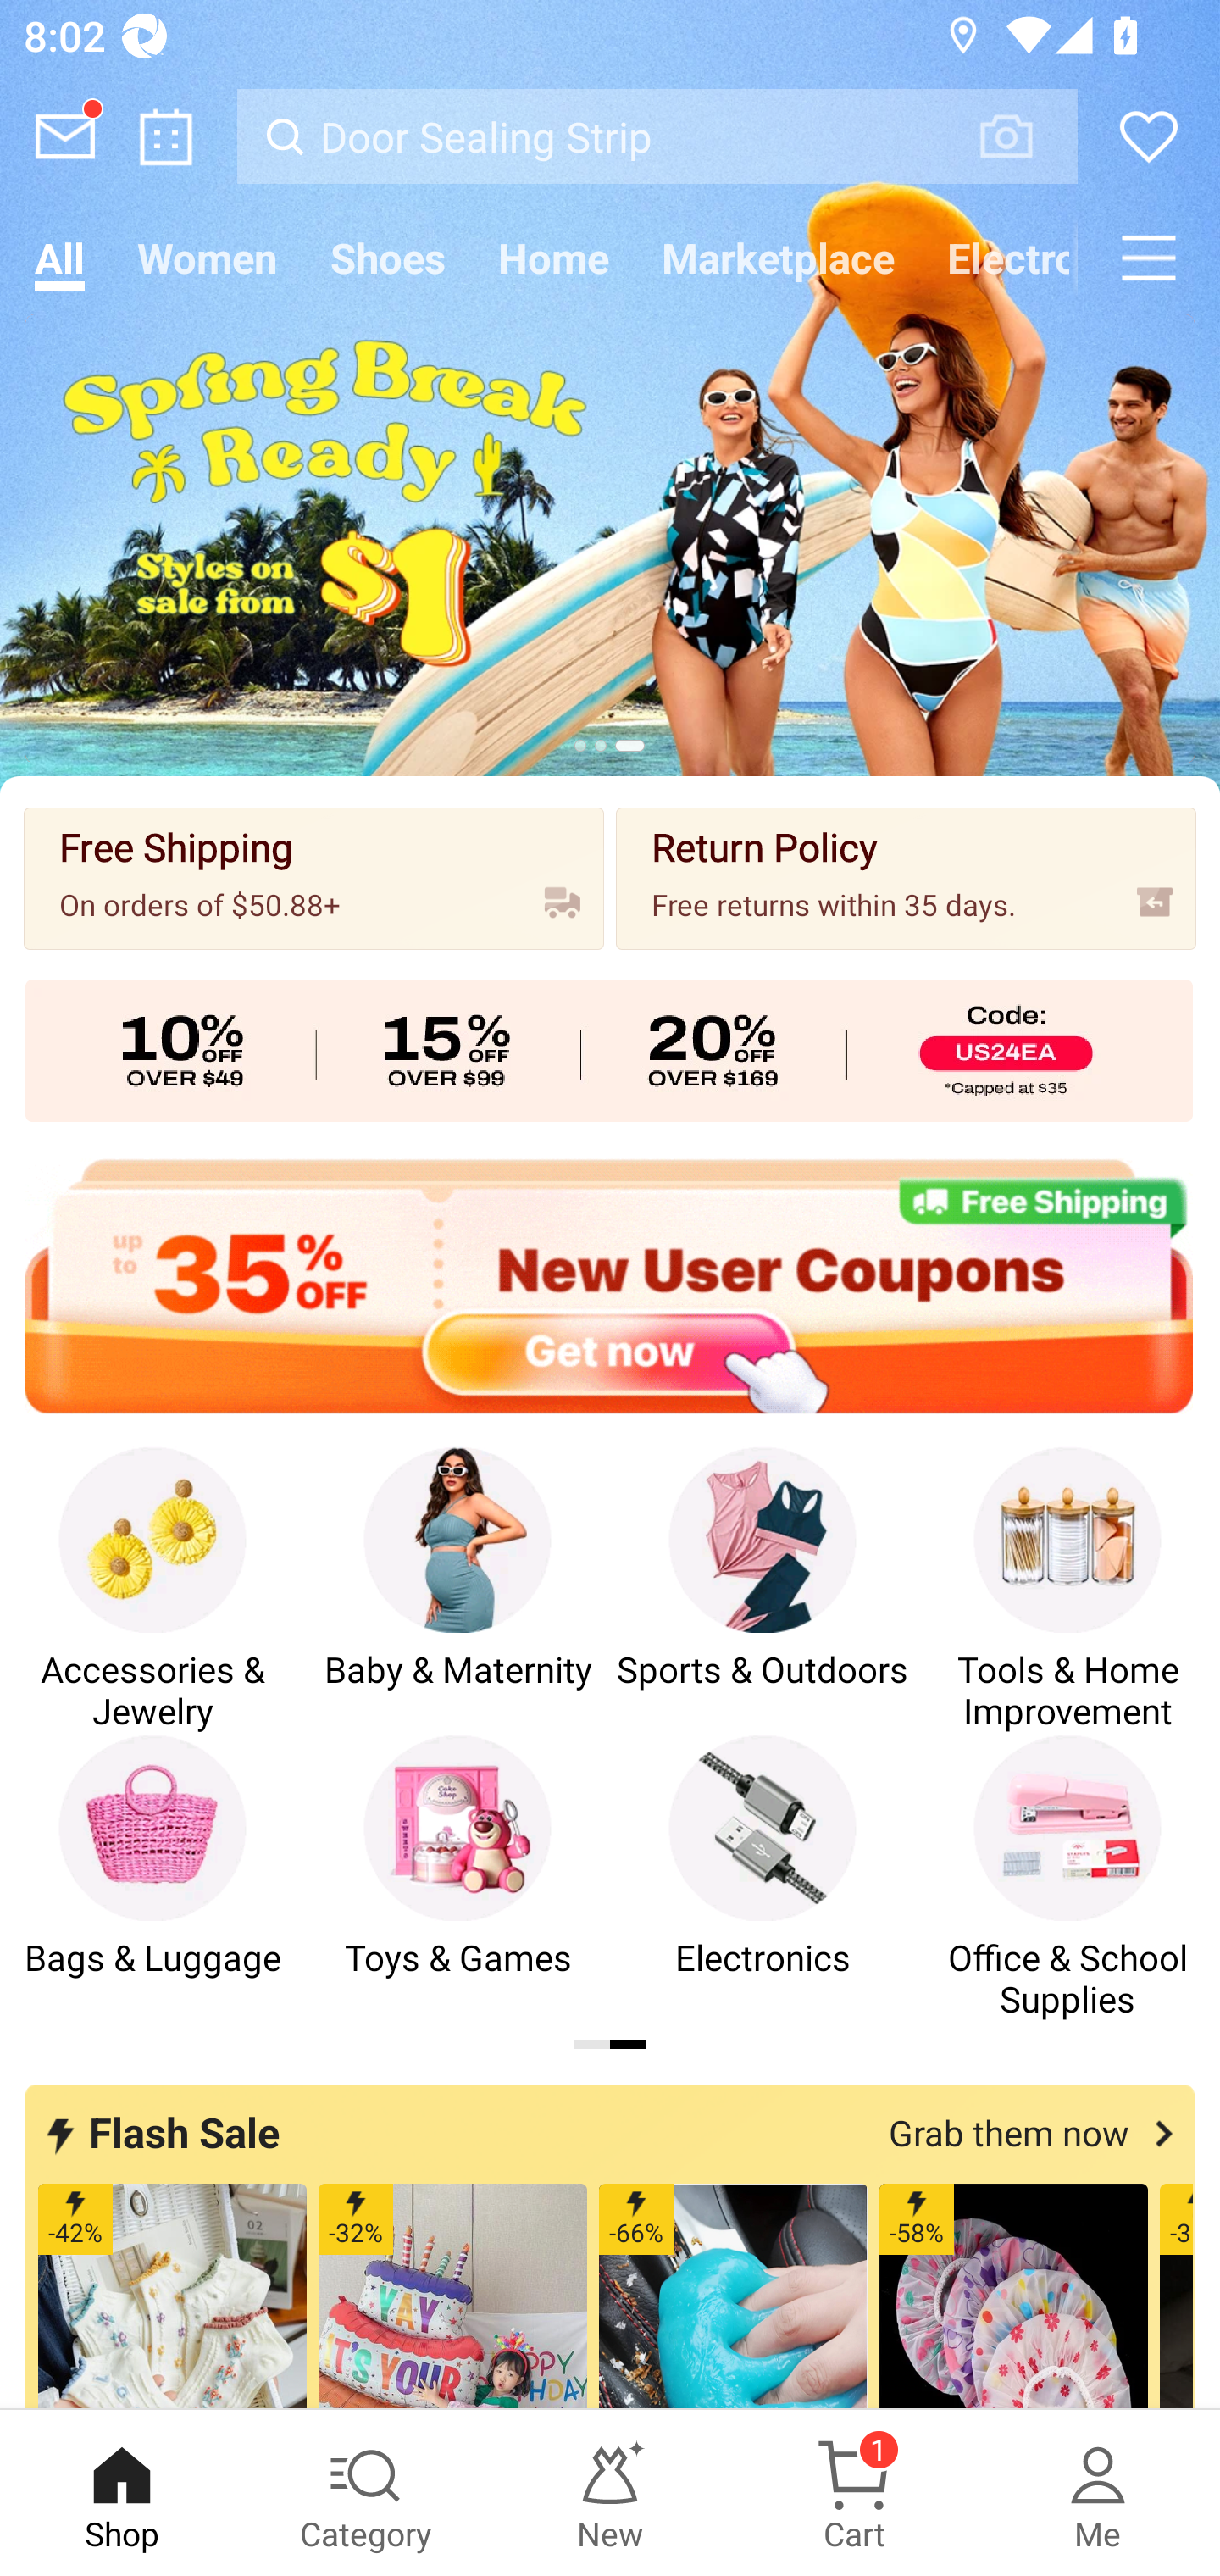 The height and width of the screenshot is (2576, 1220). I want to click on Accessories & Jewelry, so click(152, 1590).